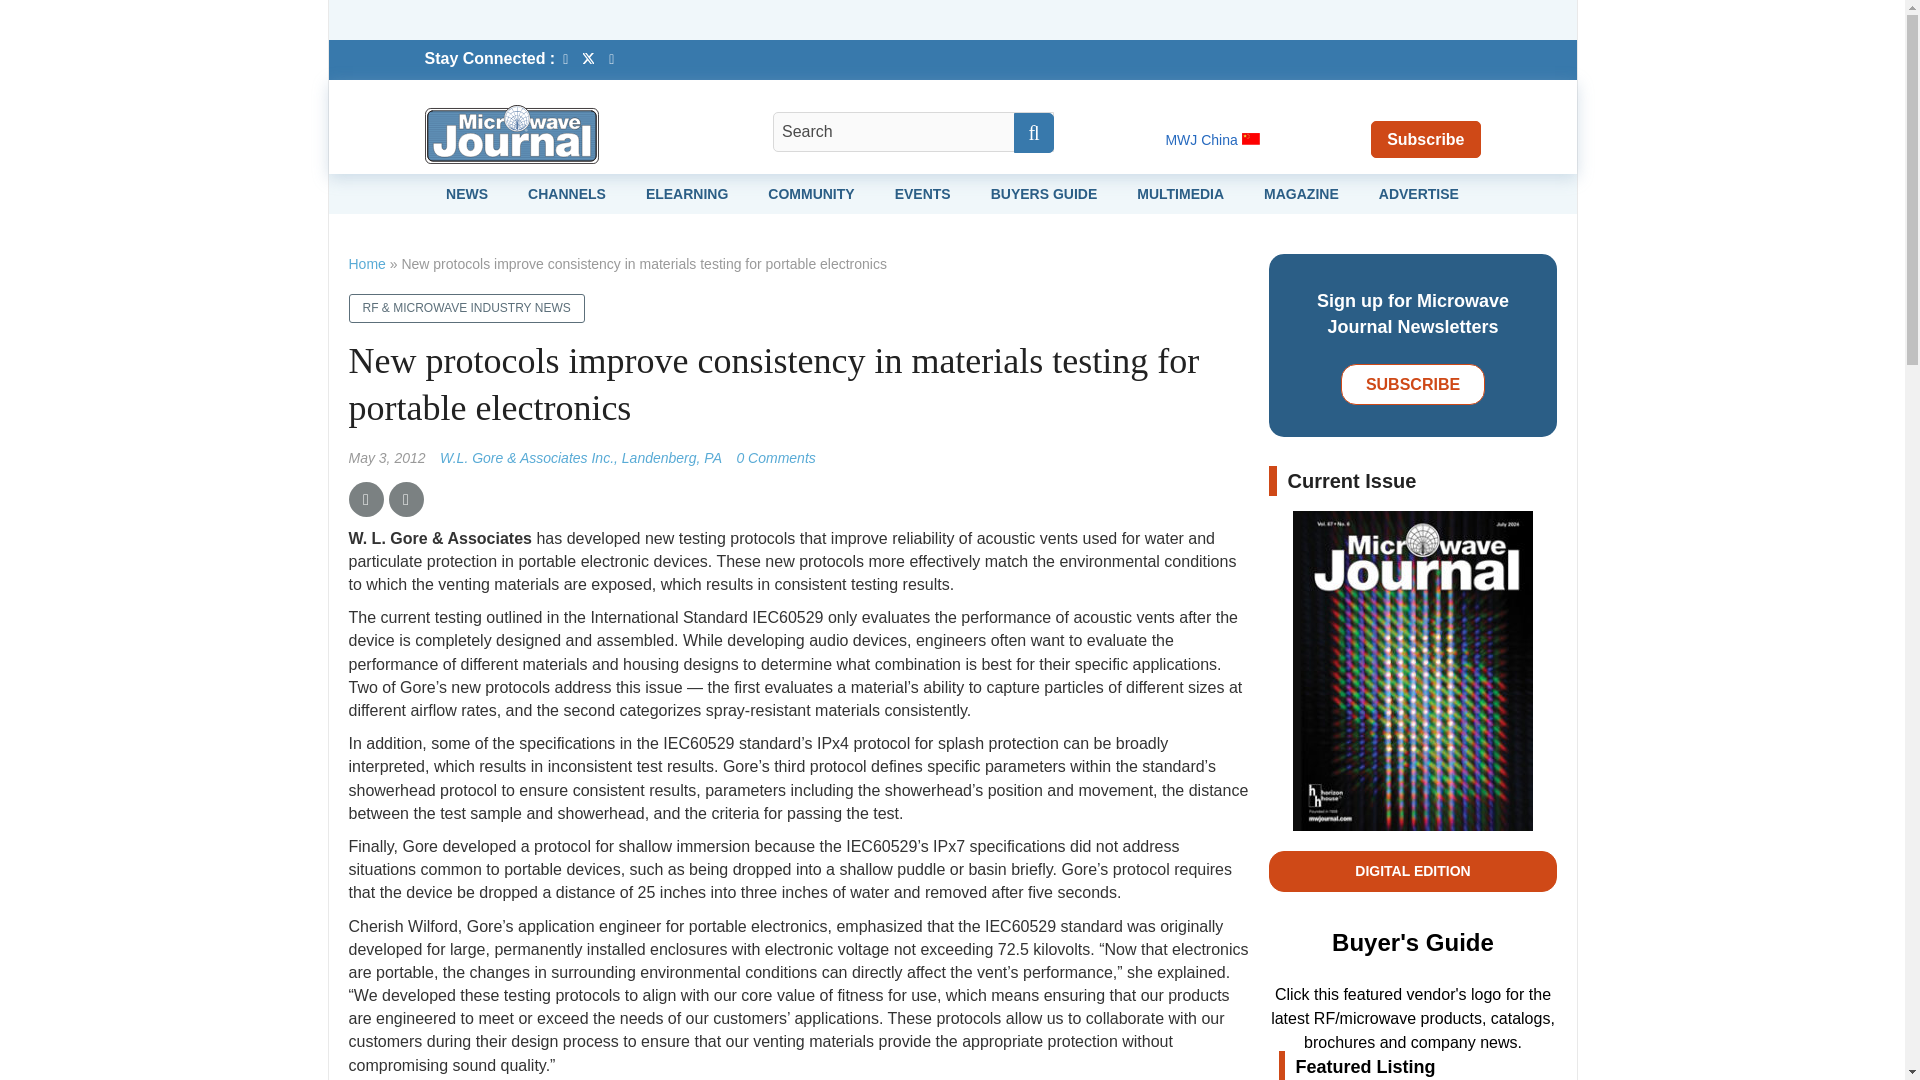  Describe the element at coordinates (686, 193) in the screenshot. I see `ELEARNING` at that location.